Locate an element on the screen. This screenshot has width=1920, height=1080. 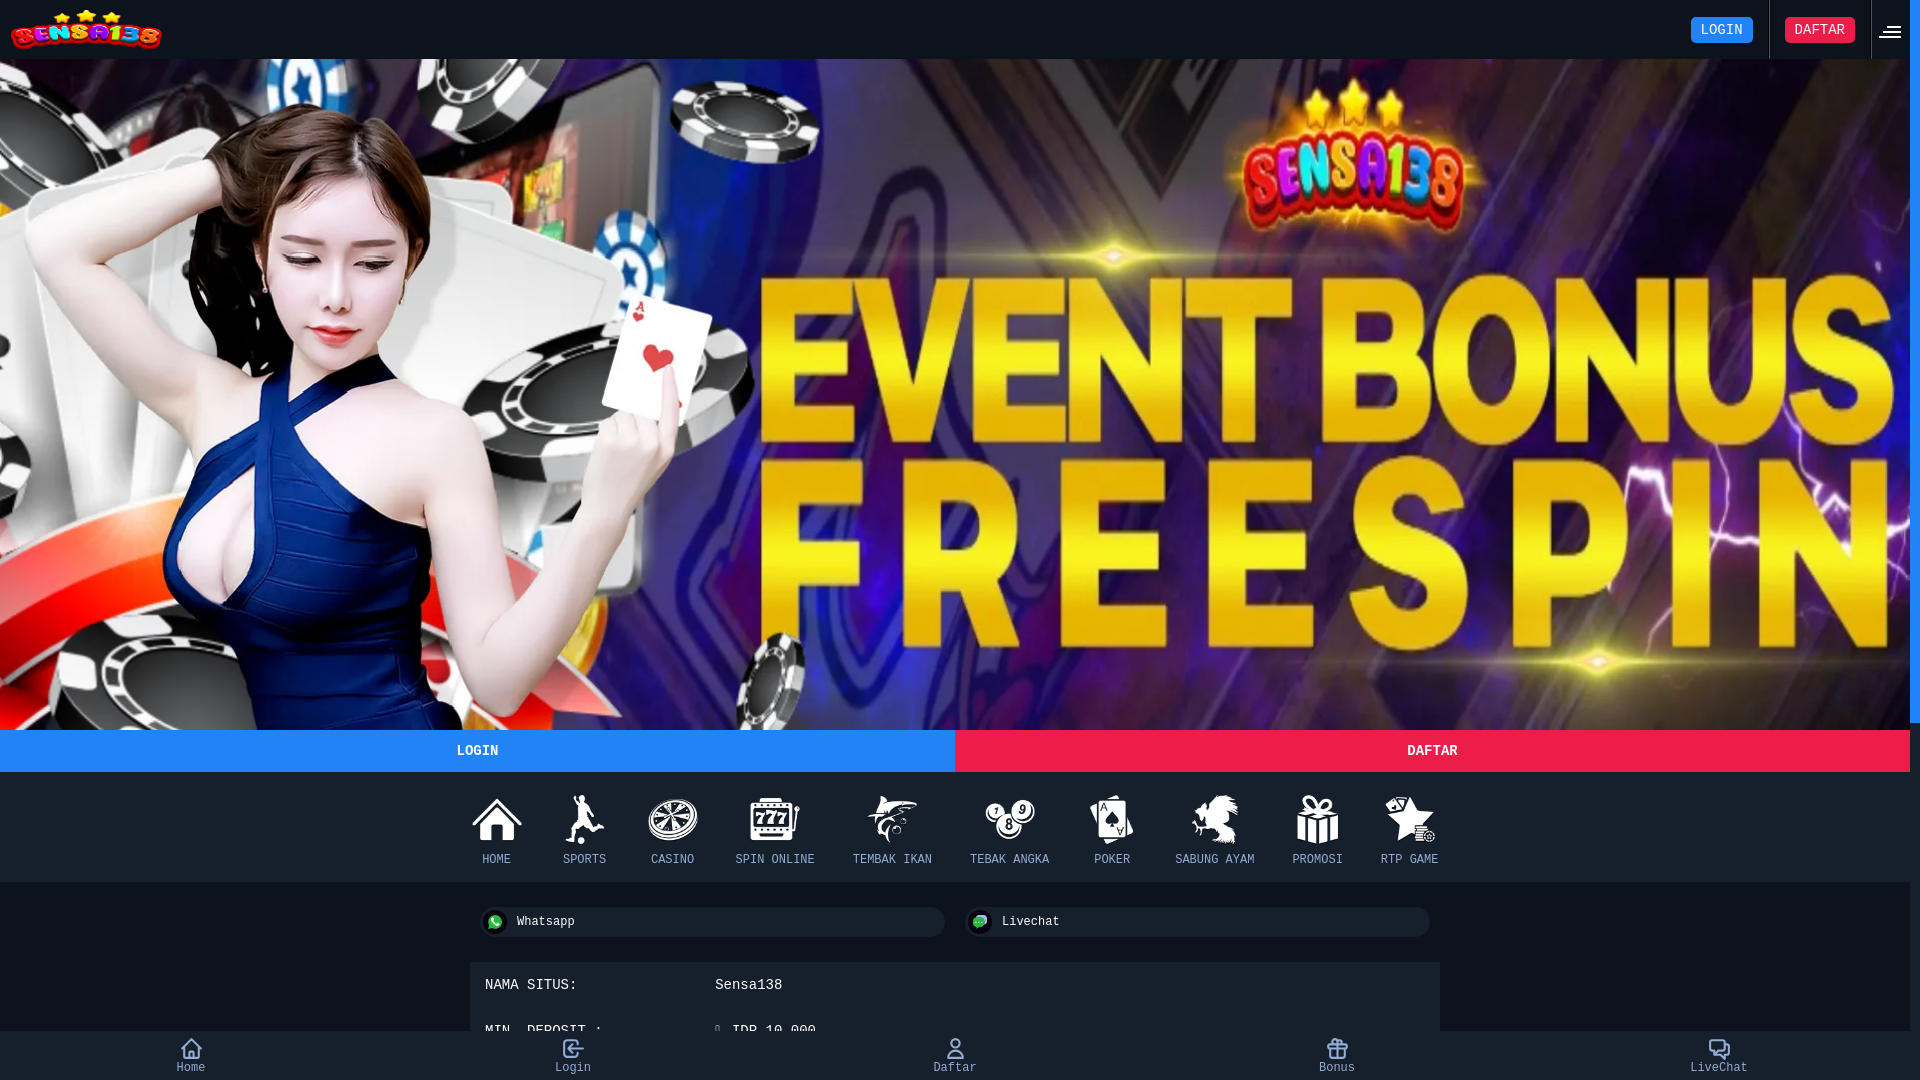
Next item in carousel is located at coordinates (1910, 828).